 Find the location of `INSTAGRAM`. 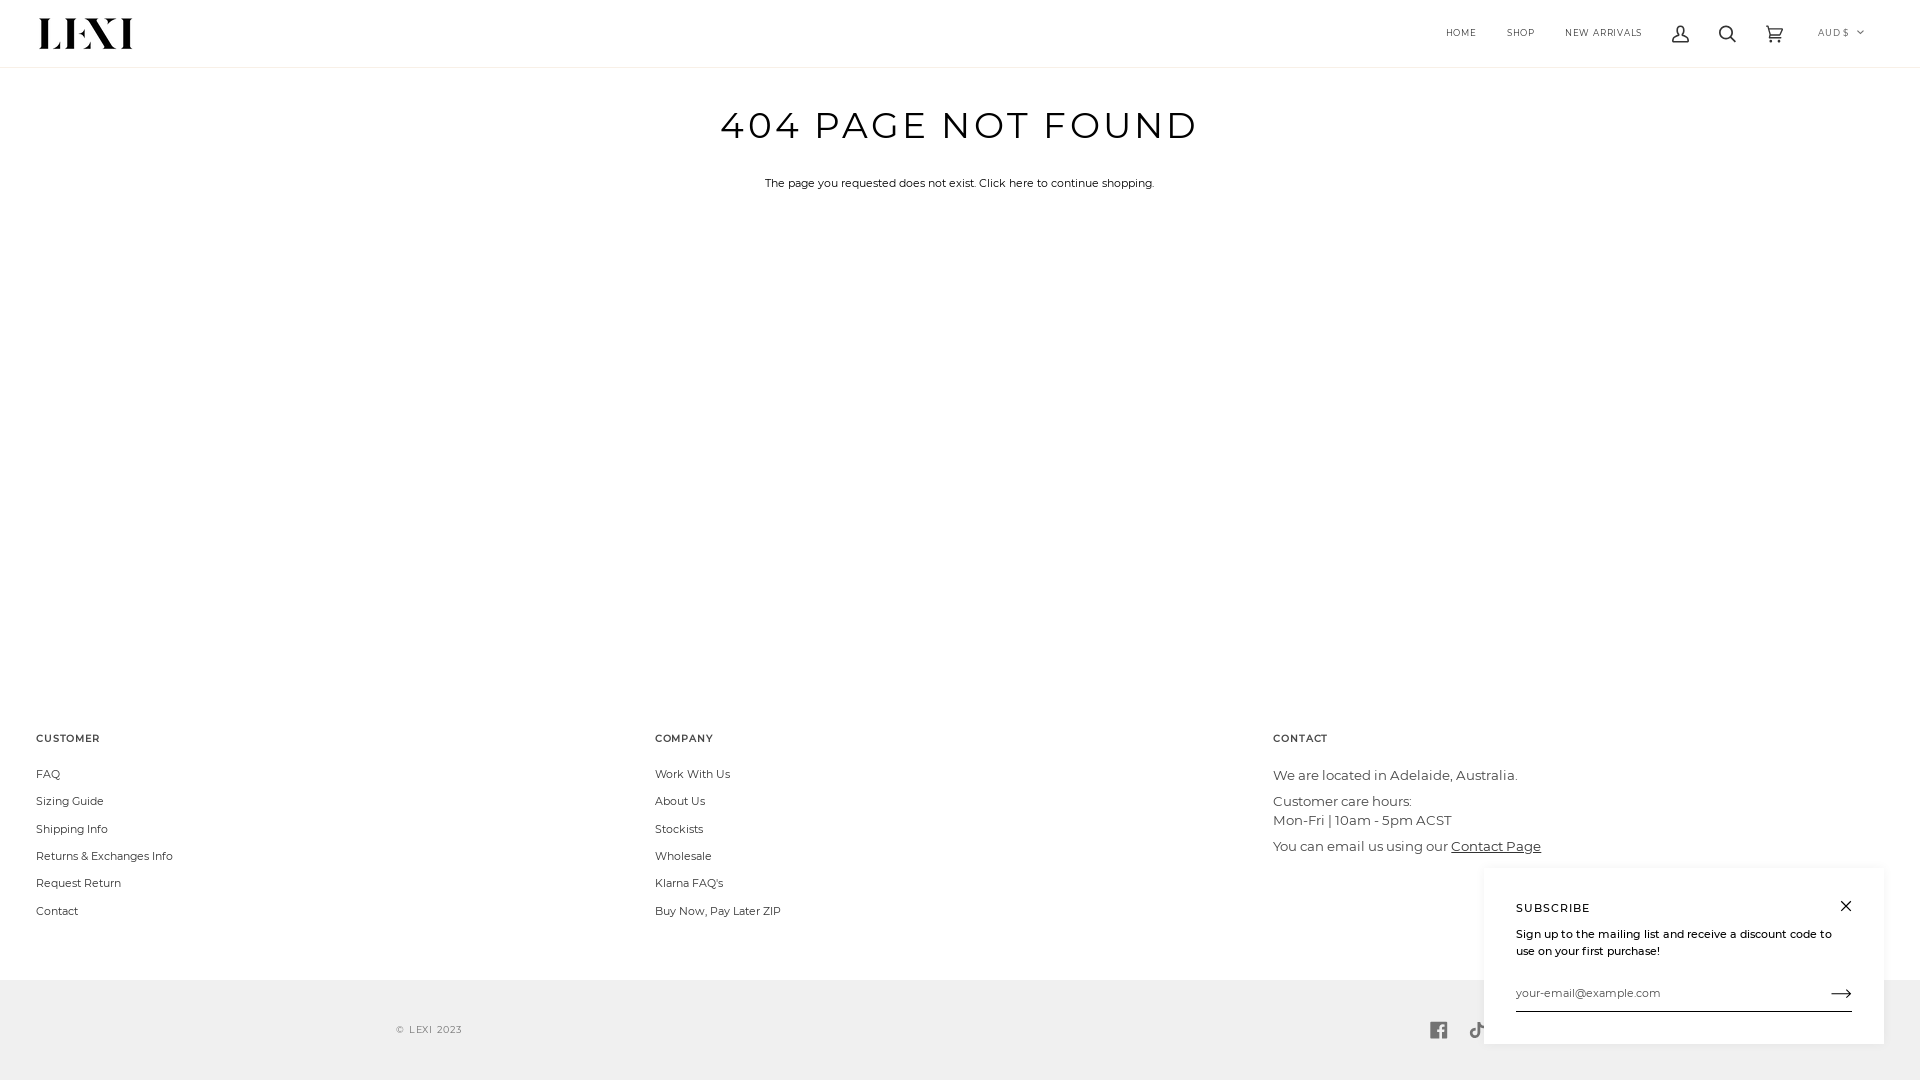

INSTAGRAM is located at coordinates (1515, 1030).